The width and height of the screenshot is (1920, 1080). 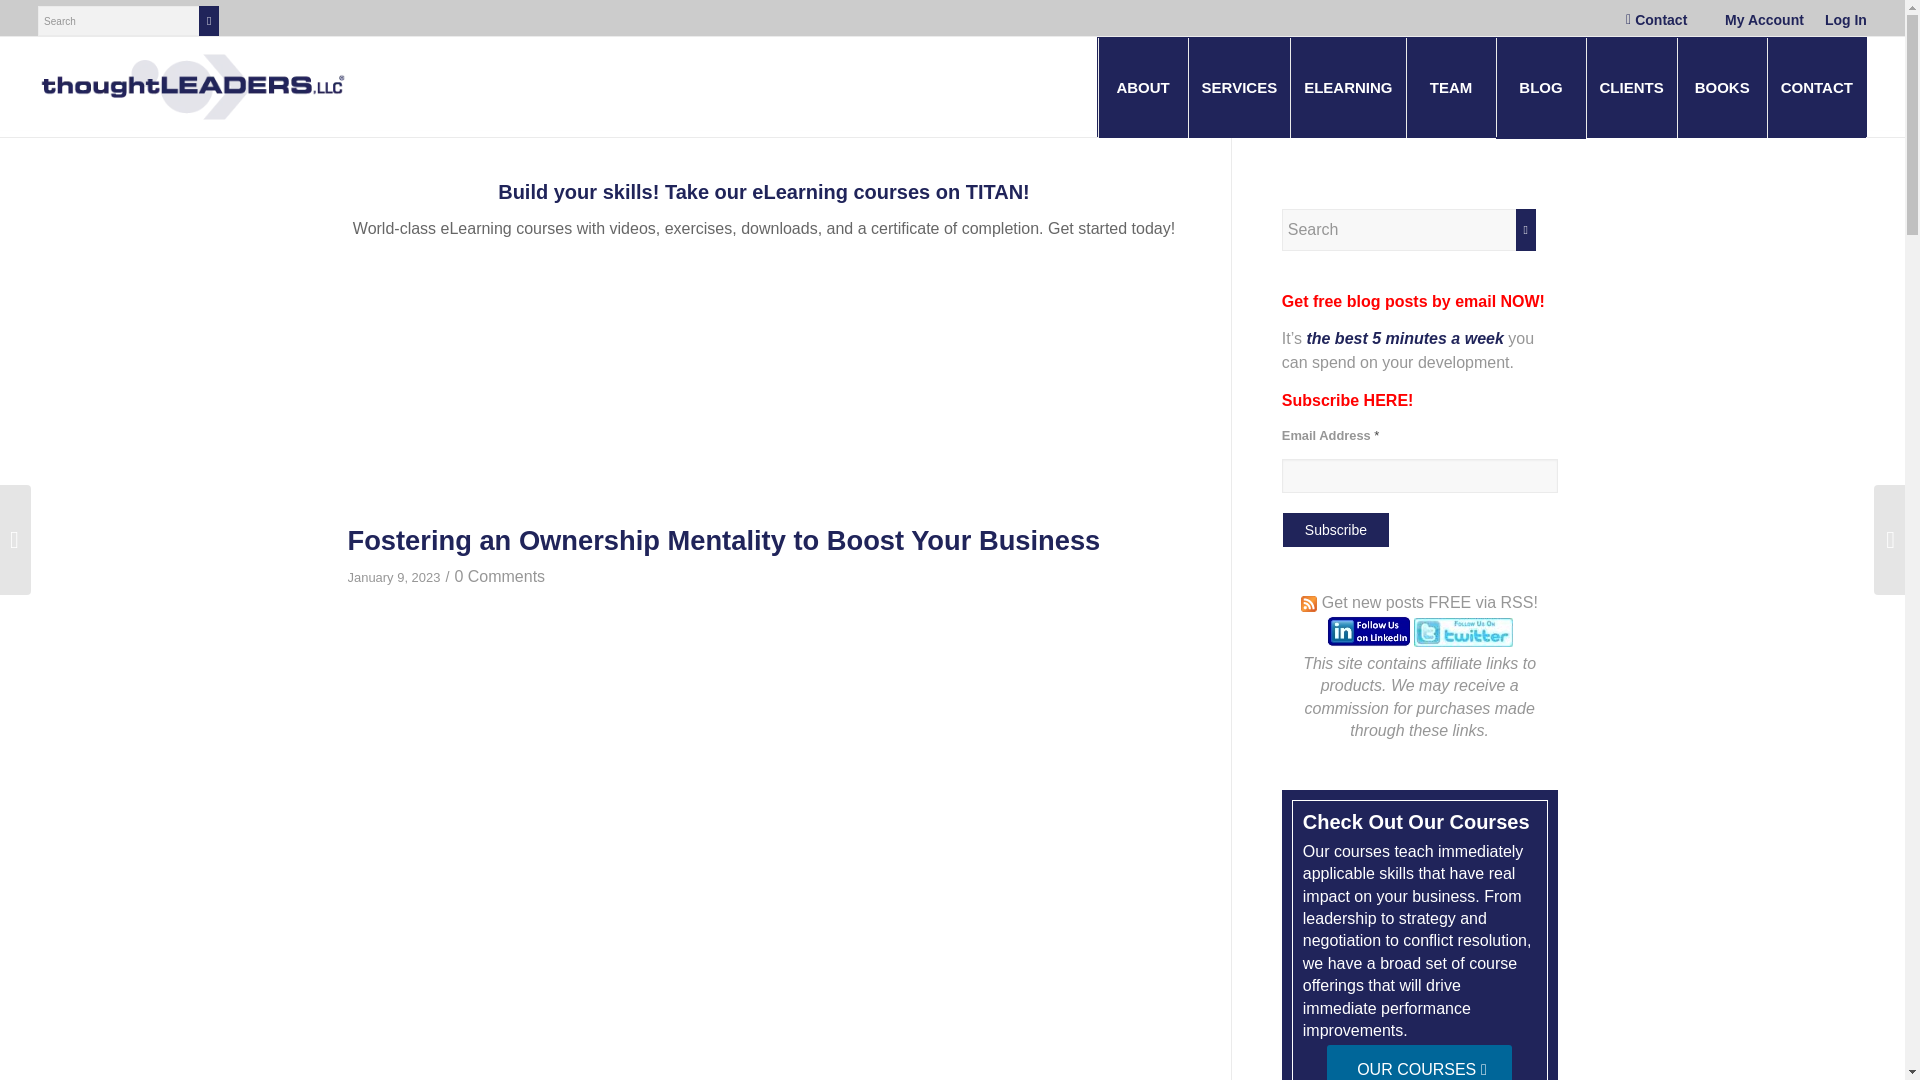 What do you see at coordinates (1764, 20) in the screenshot?
I see `My Account` at bounding box center [1764, 20].